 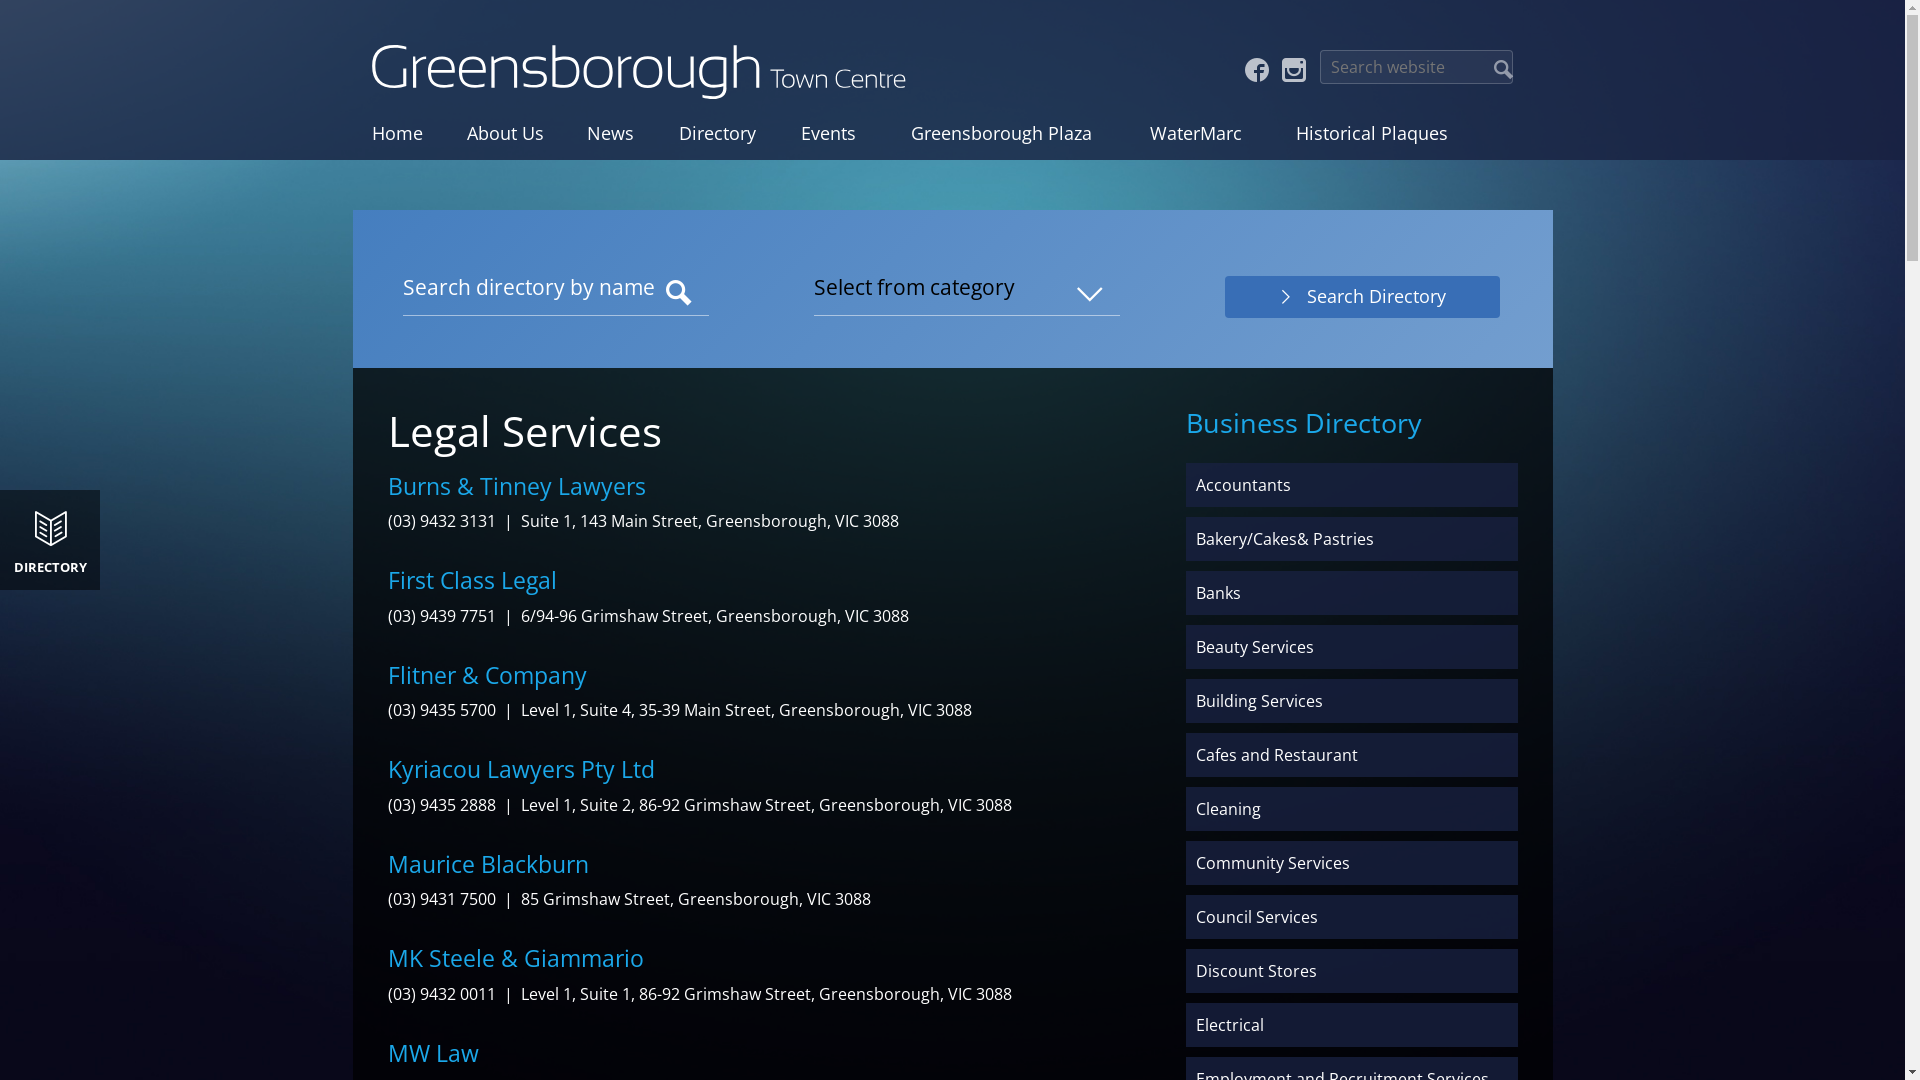 I want to click on News, so click(x=611, y=133).